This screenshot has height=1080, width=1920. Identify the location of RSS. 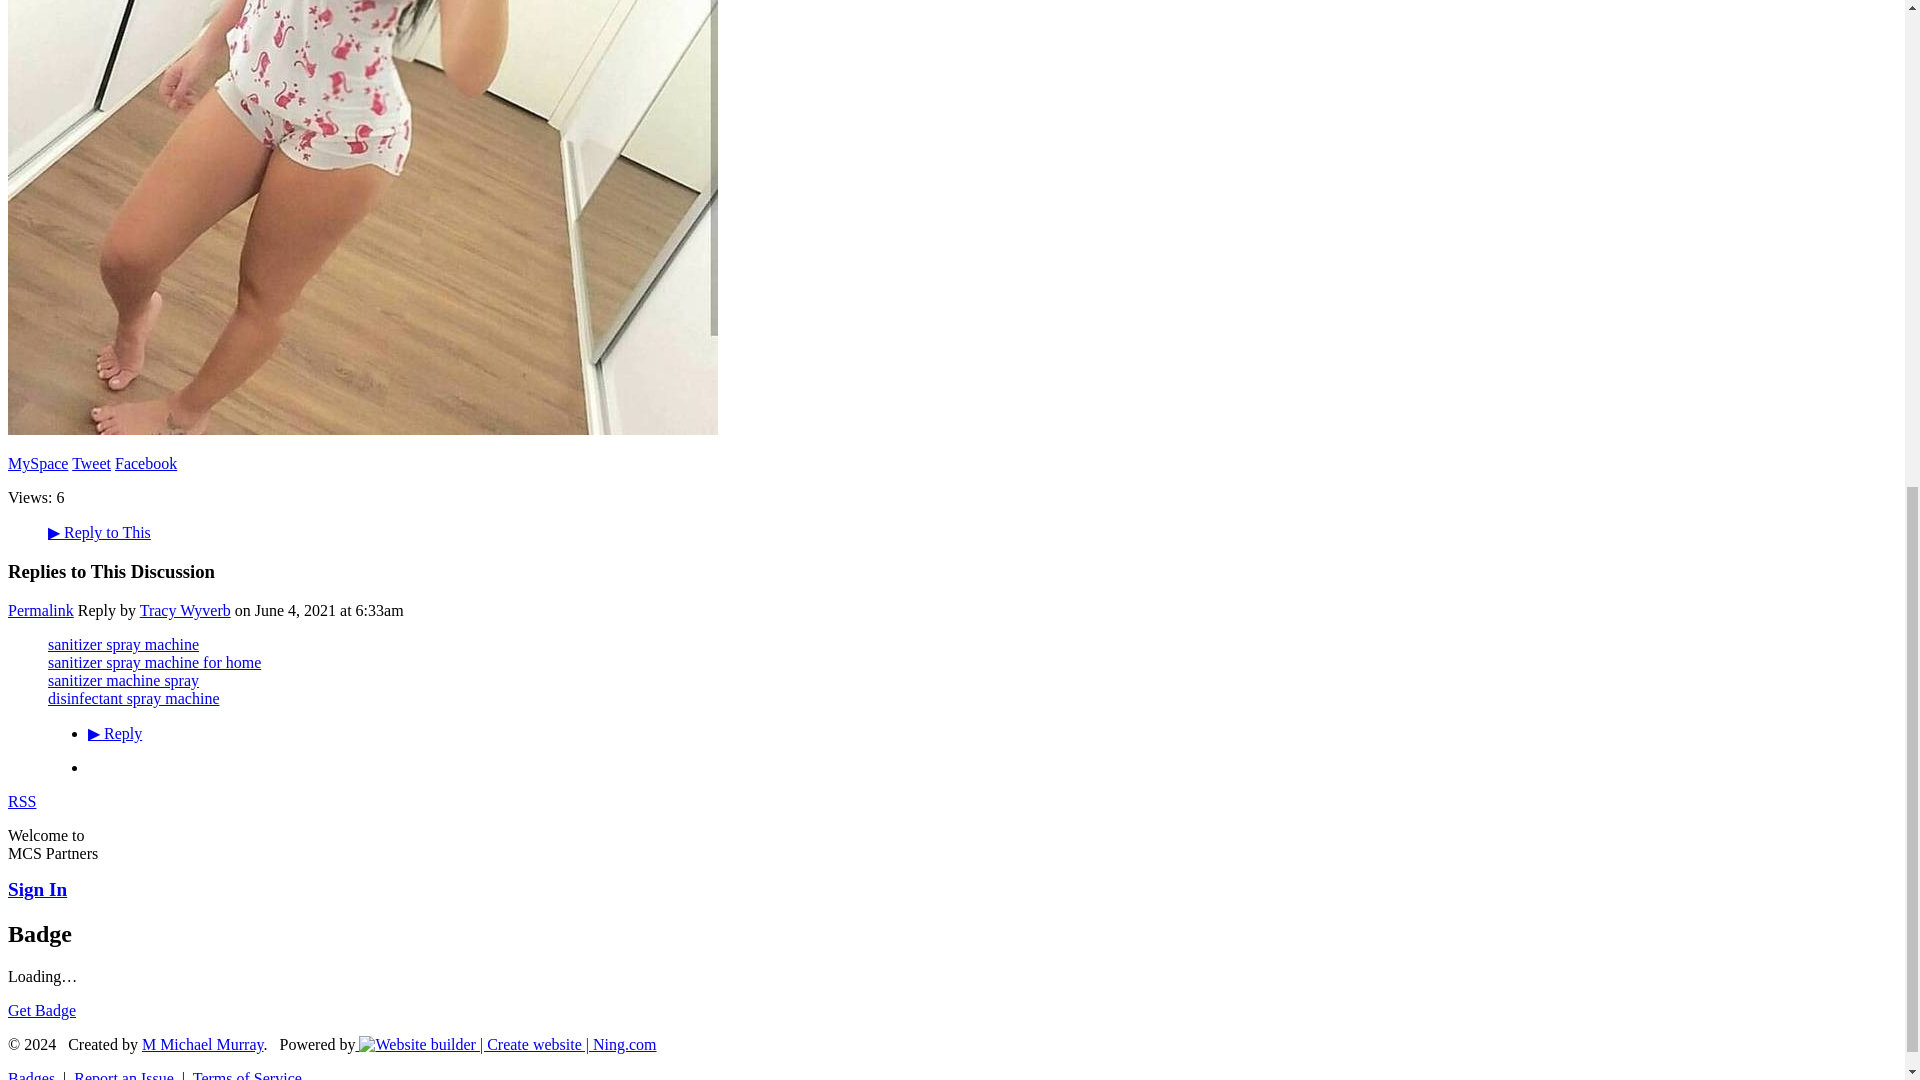
(22, 801).